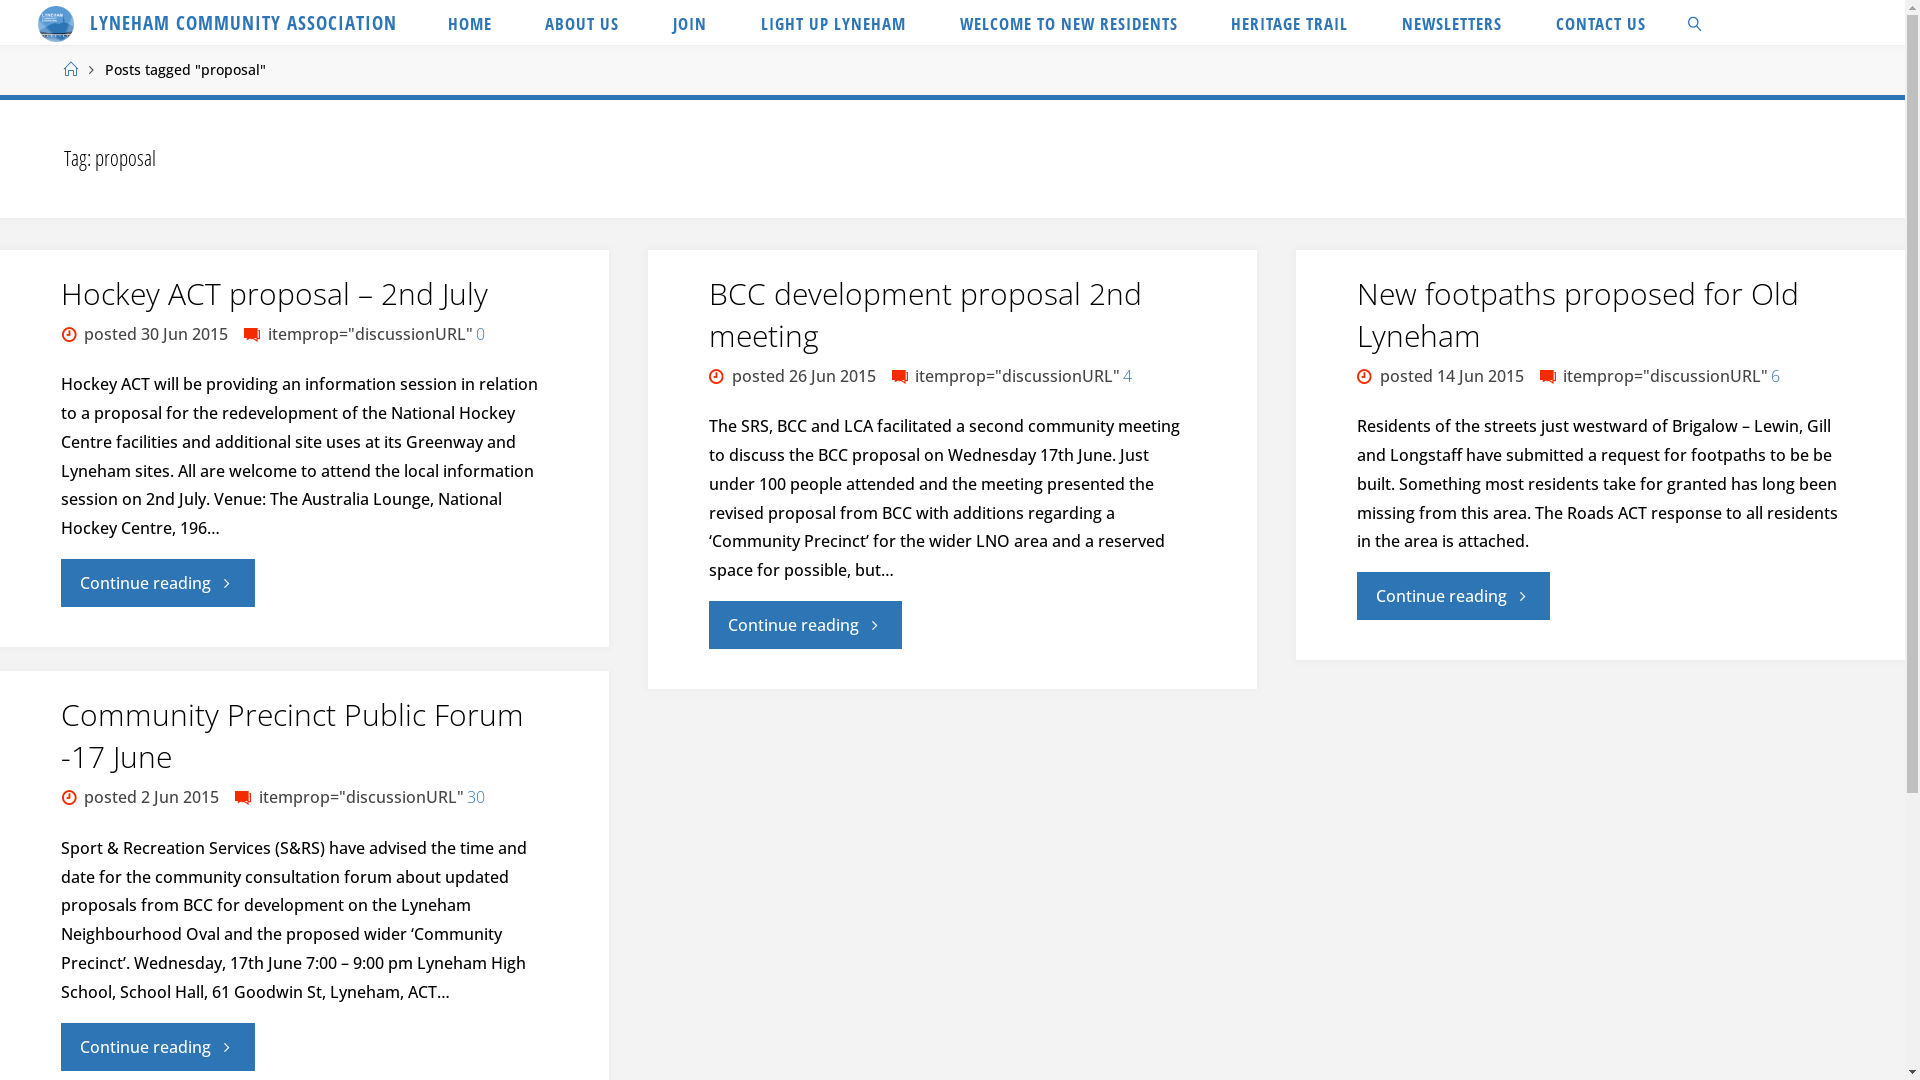  Describe the element at coordinates (70, 333) in the screenshot. I see `Date` at that location.